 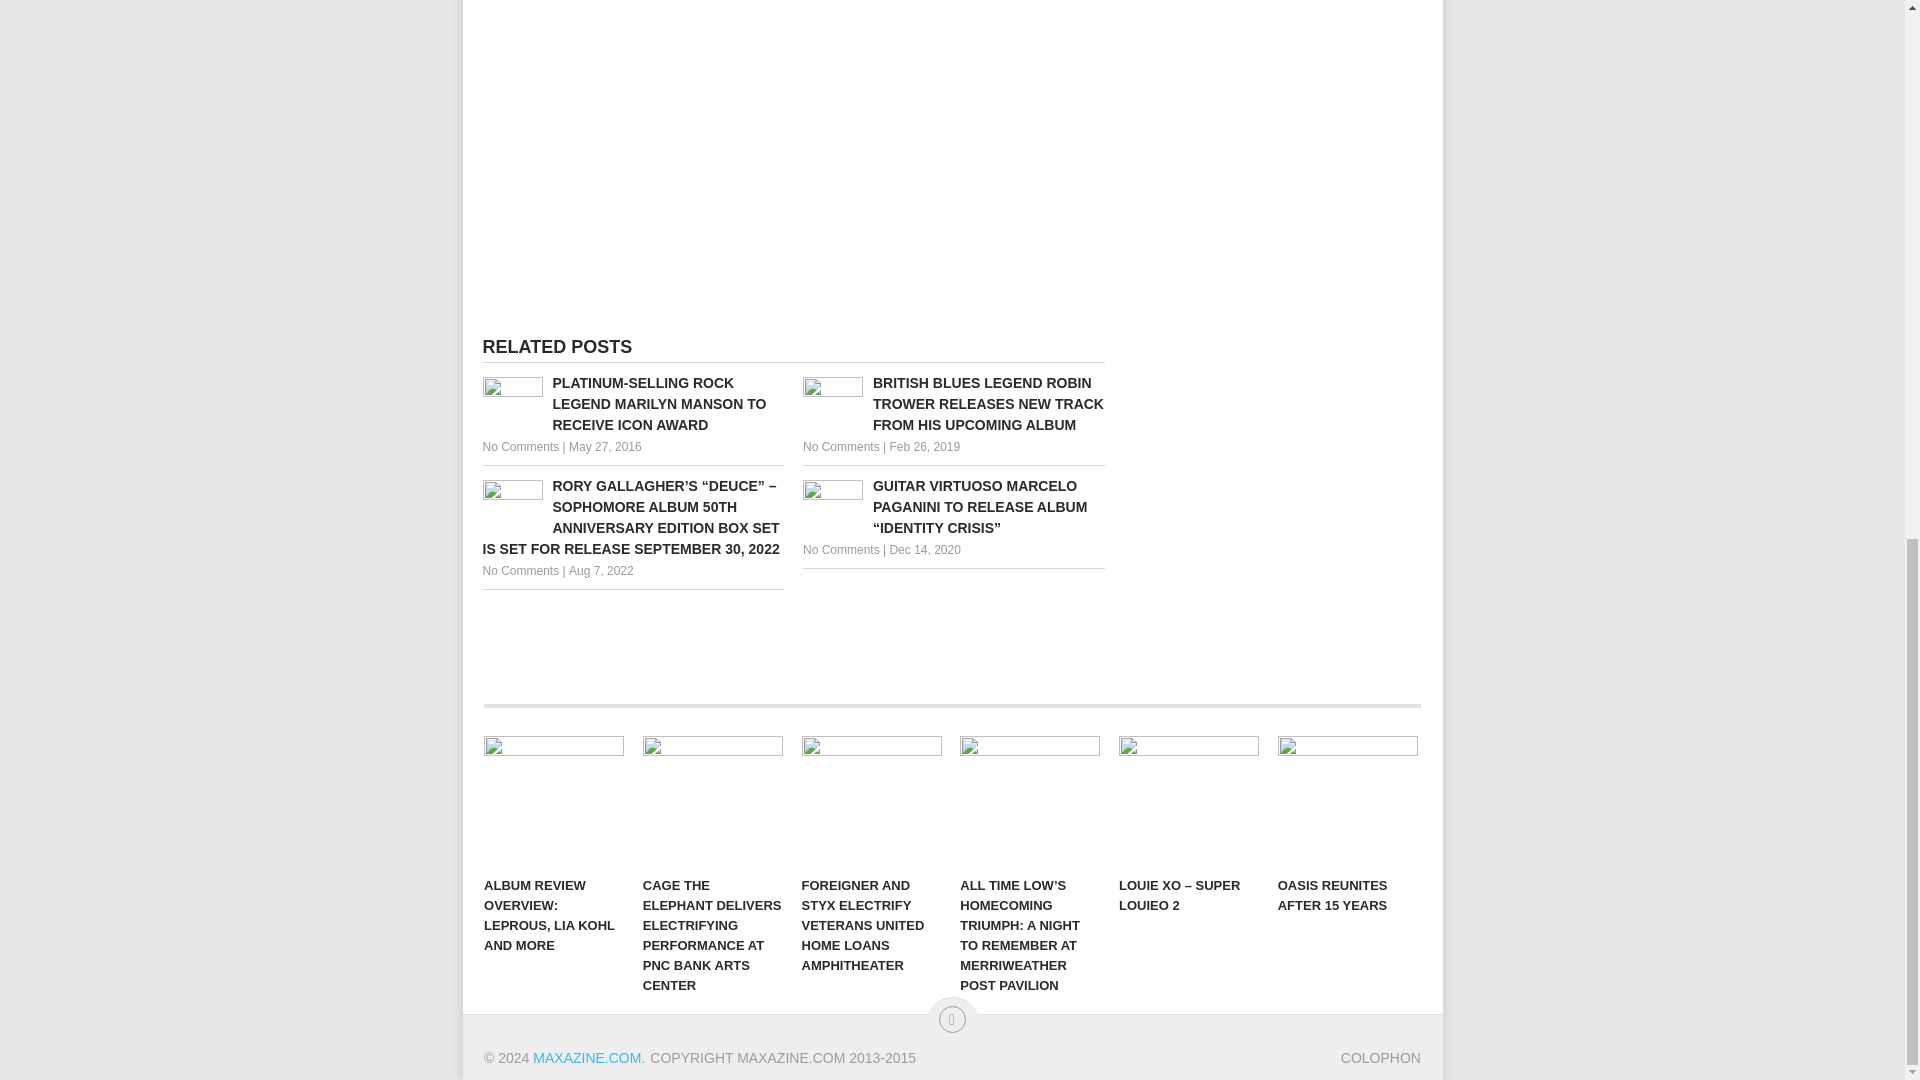 I want to click on No Comments, so click(x=520, y=446).